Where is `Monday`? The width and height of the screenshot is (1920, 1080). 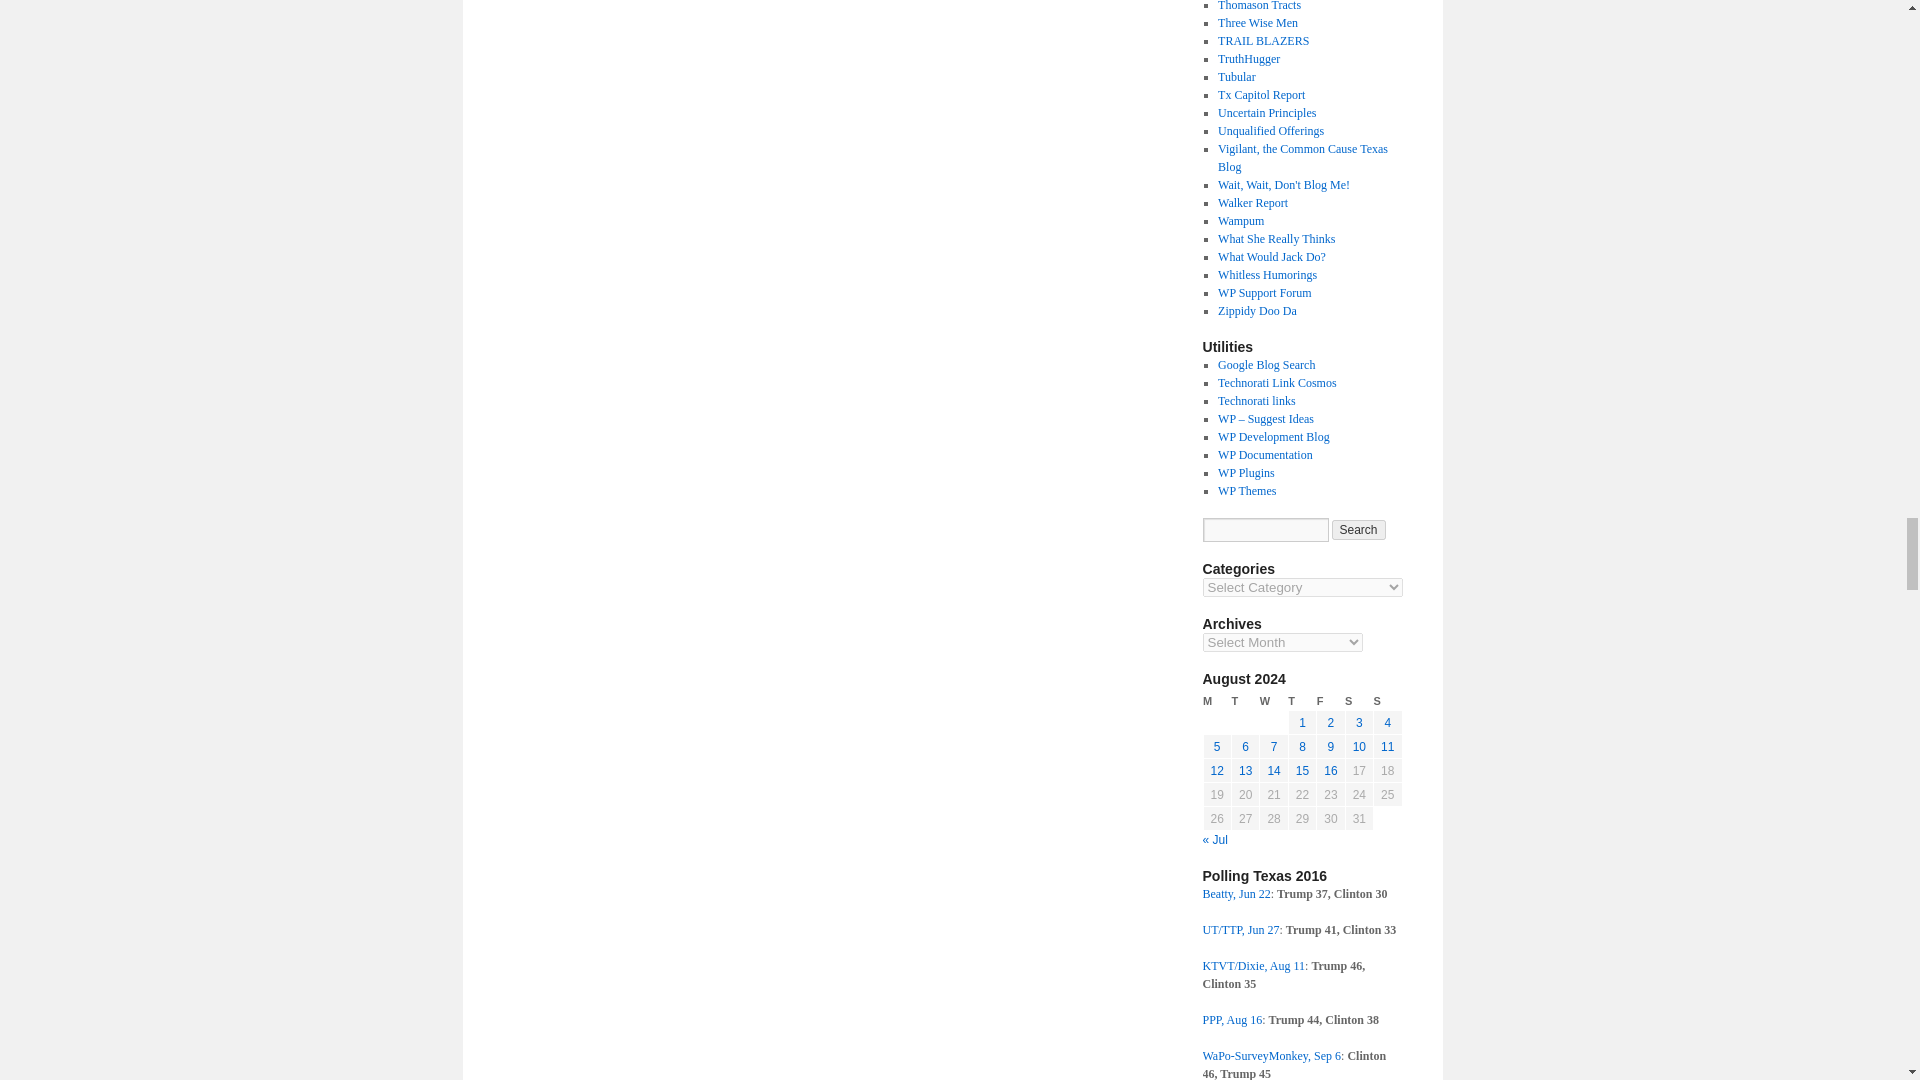 Monday is located at coordinates (1216, 701).